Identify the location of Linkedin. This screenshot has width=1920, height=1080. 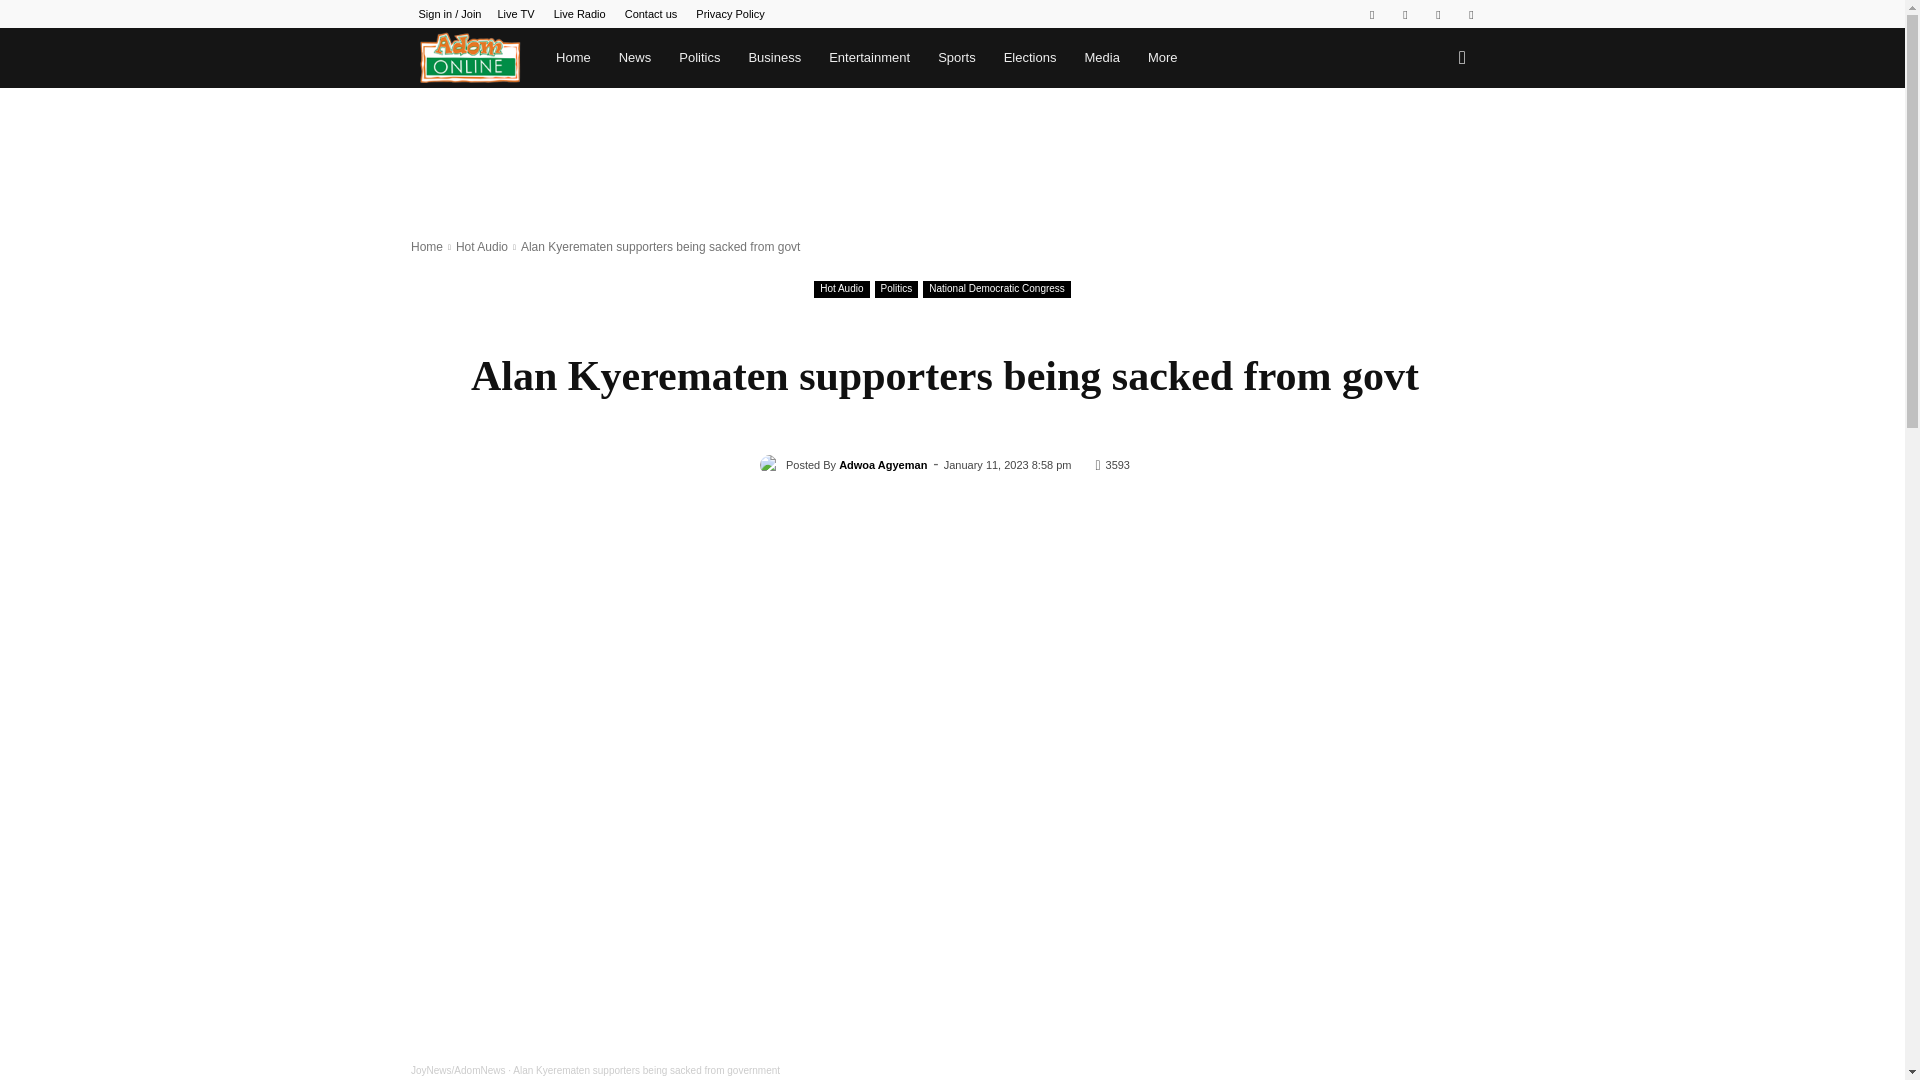
(1405, 14).